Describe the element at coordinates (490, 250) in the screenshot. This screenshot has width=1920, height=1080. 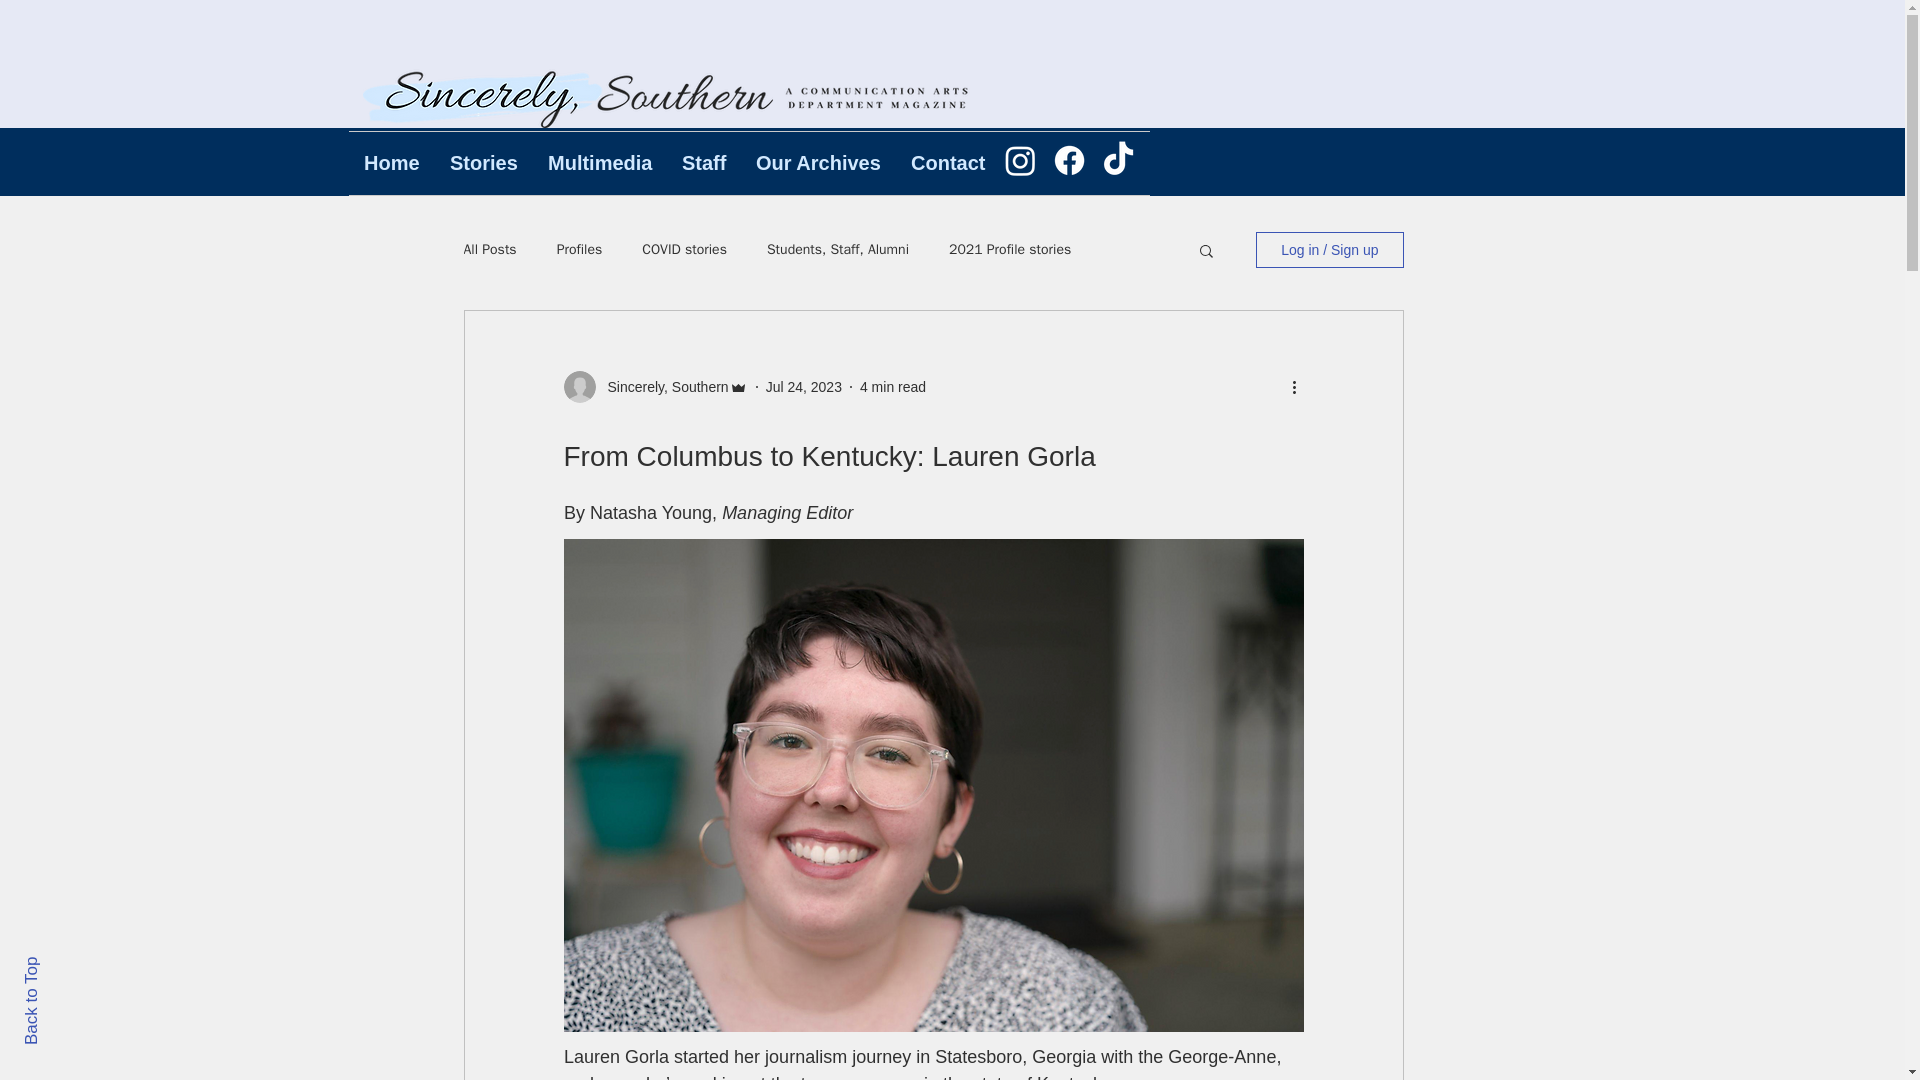
I see `All Posts` at that location.